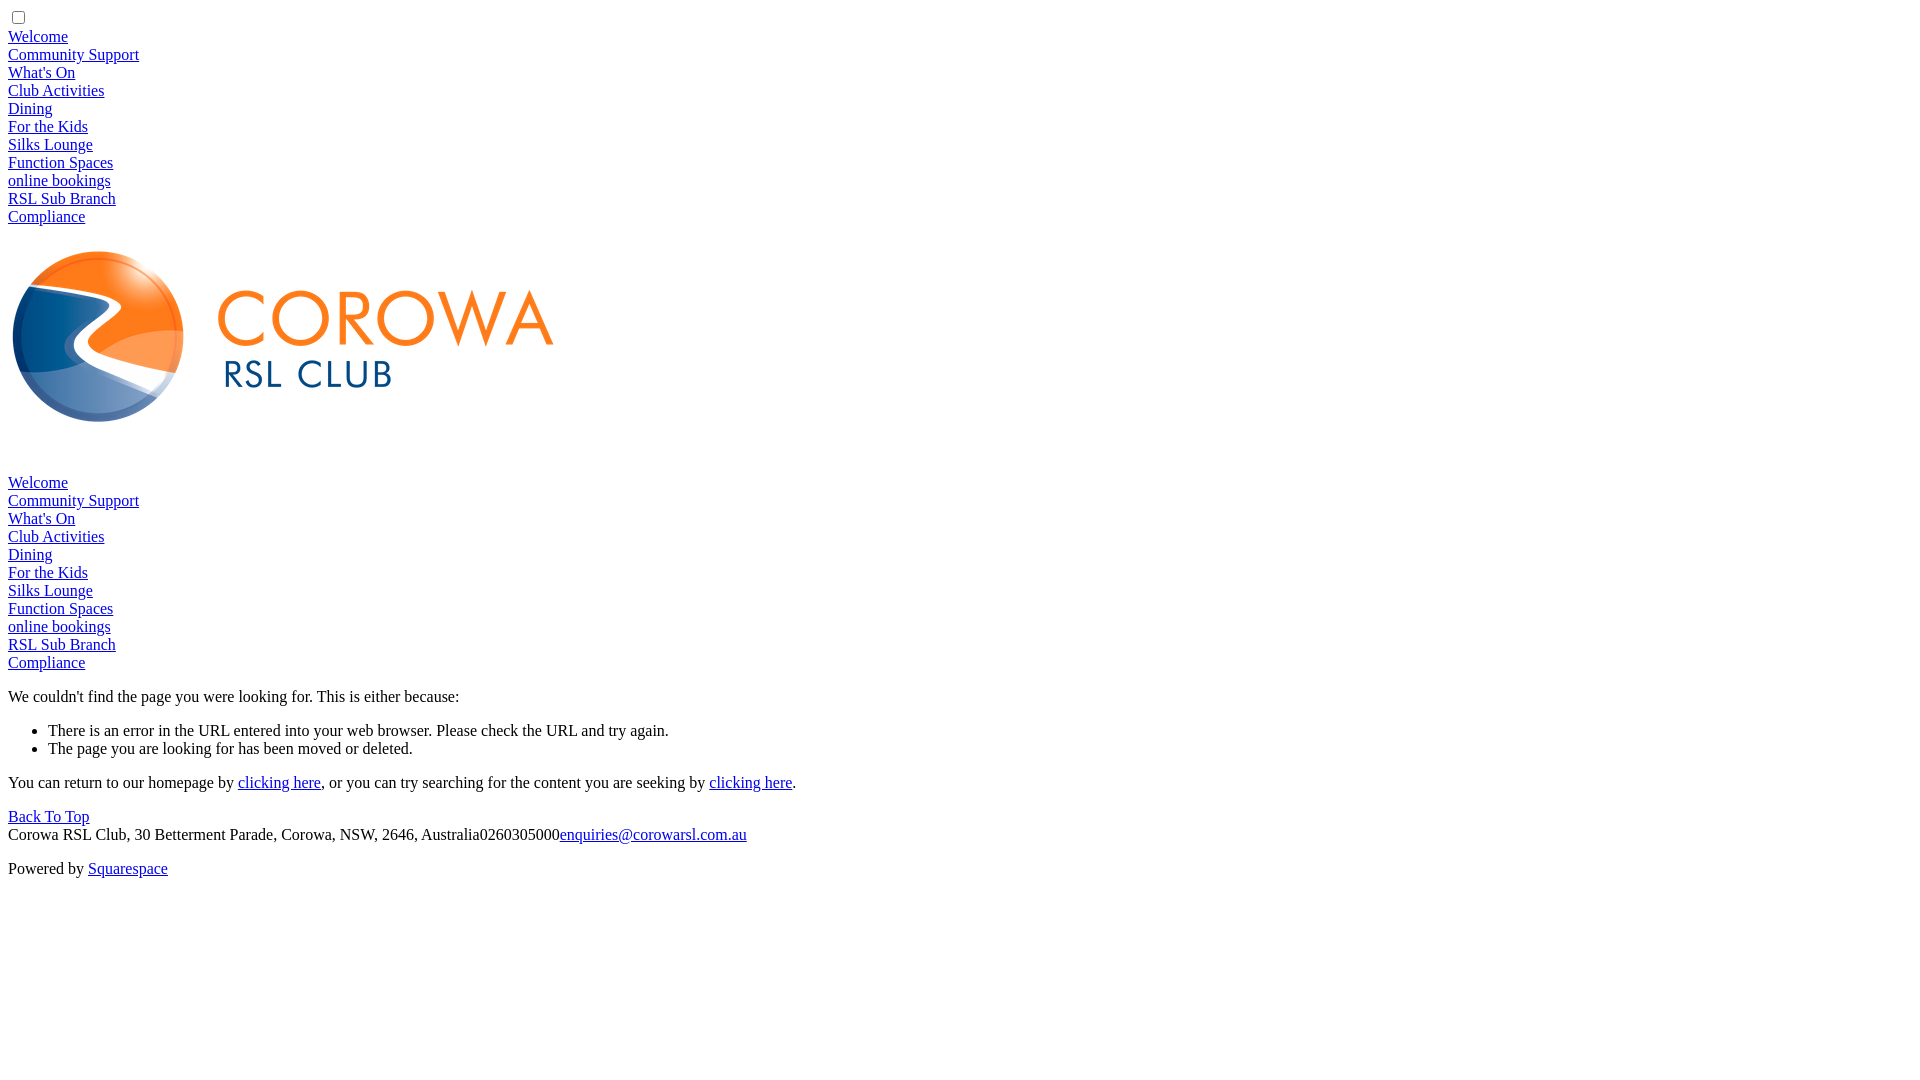 The image size is (1920, 1080). What do you see at coordinates (48, 126) in the screenshot?
I see `For the Kids` at bounding box center [48, 126].